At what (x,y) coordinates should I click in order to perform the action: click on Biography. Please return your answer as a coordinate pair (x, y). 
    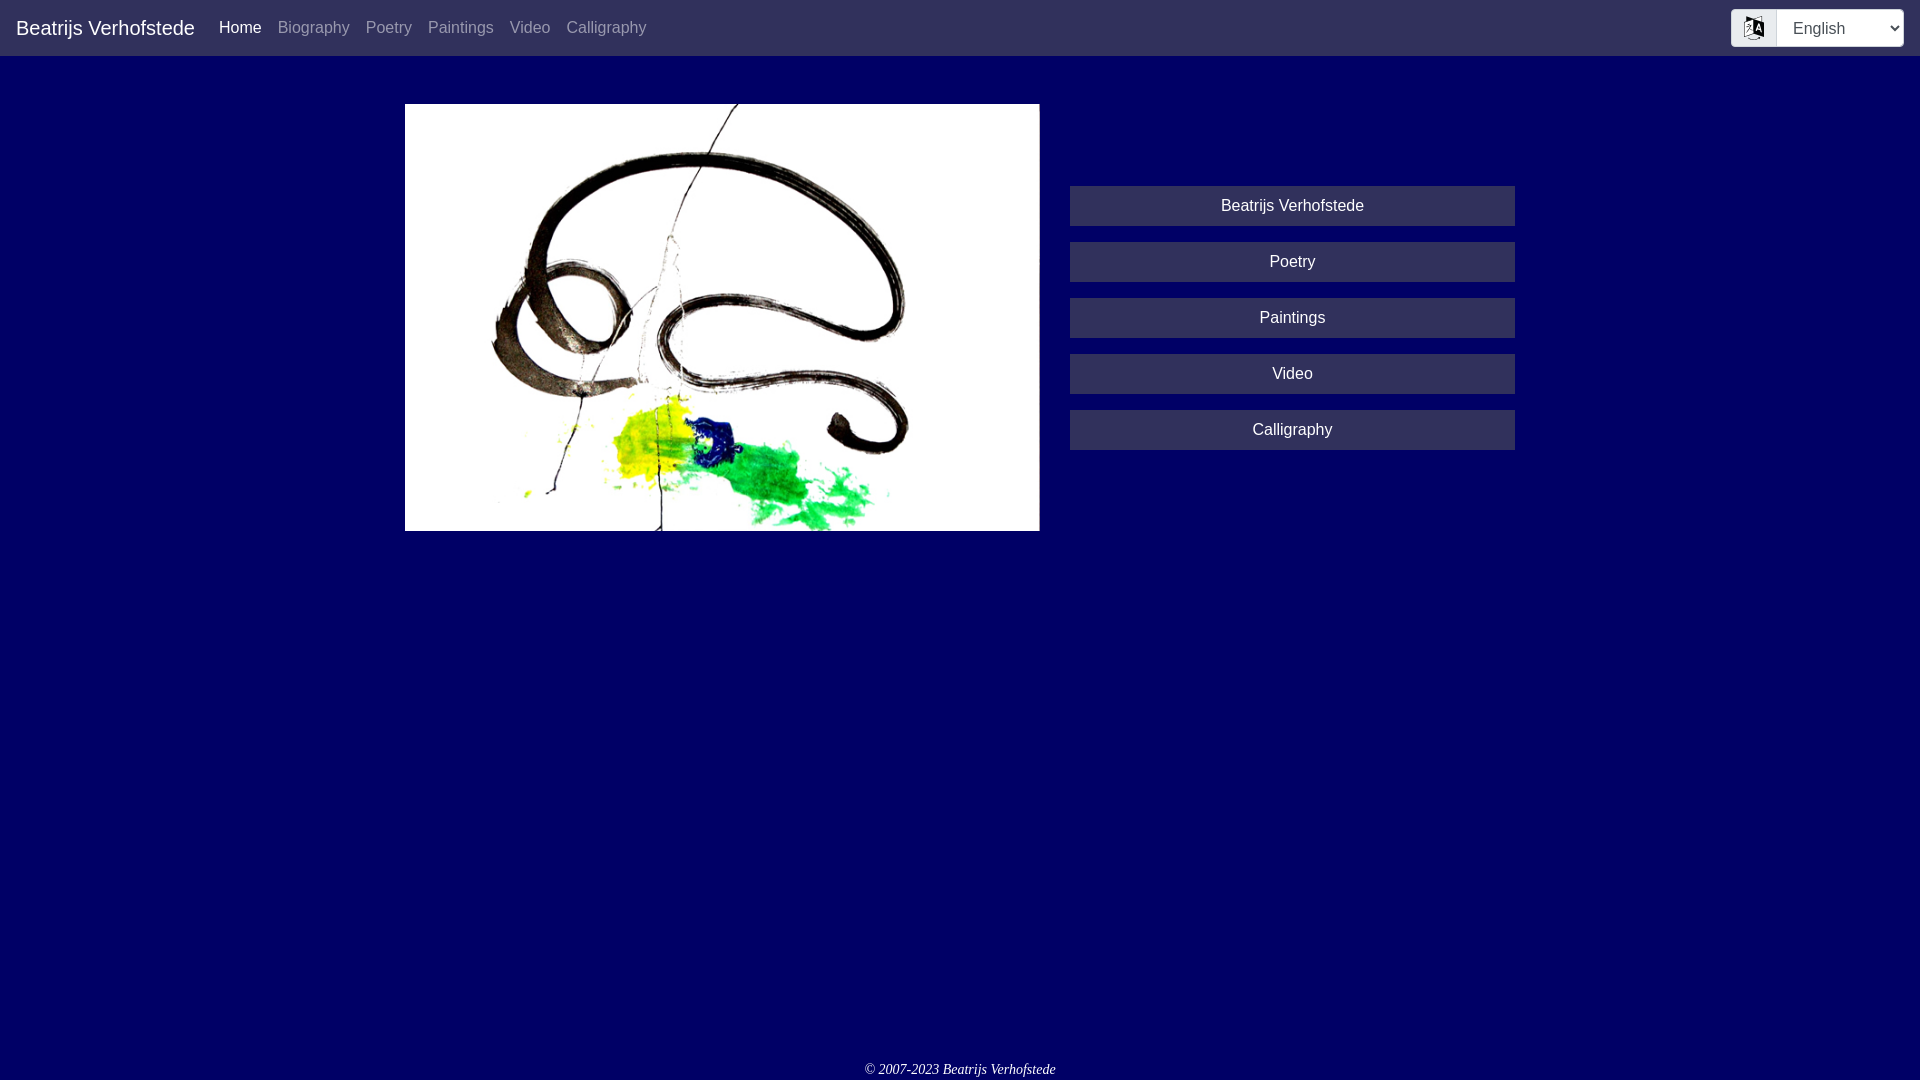
    Looking at the image, I should click on (314, 28).